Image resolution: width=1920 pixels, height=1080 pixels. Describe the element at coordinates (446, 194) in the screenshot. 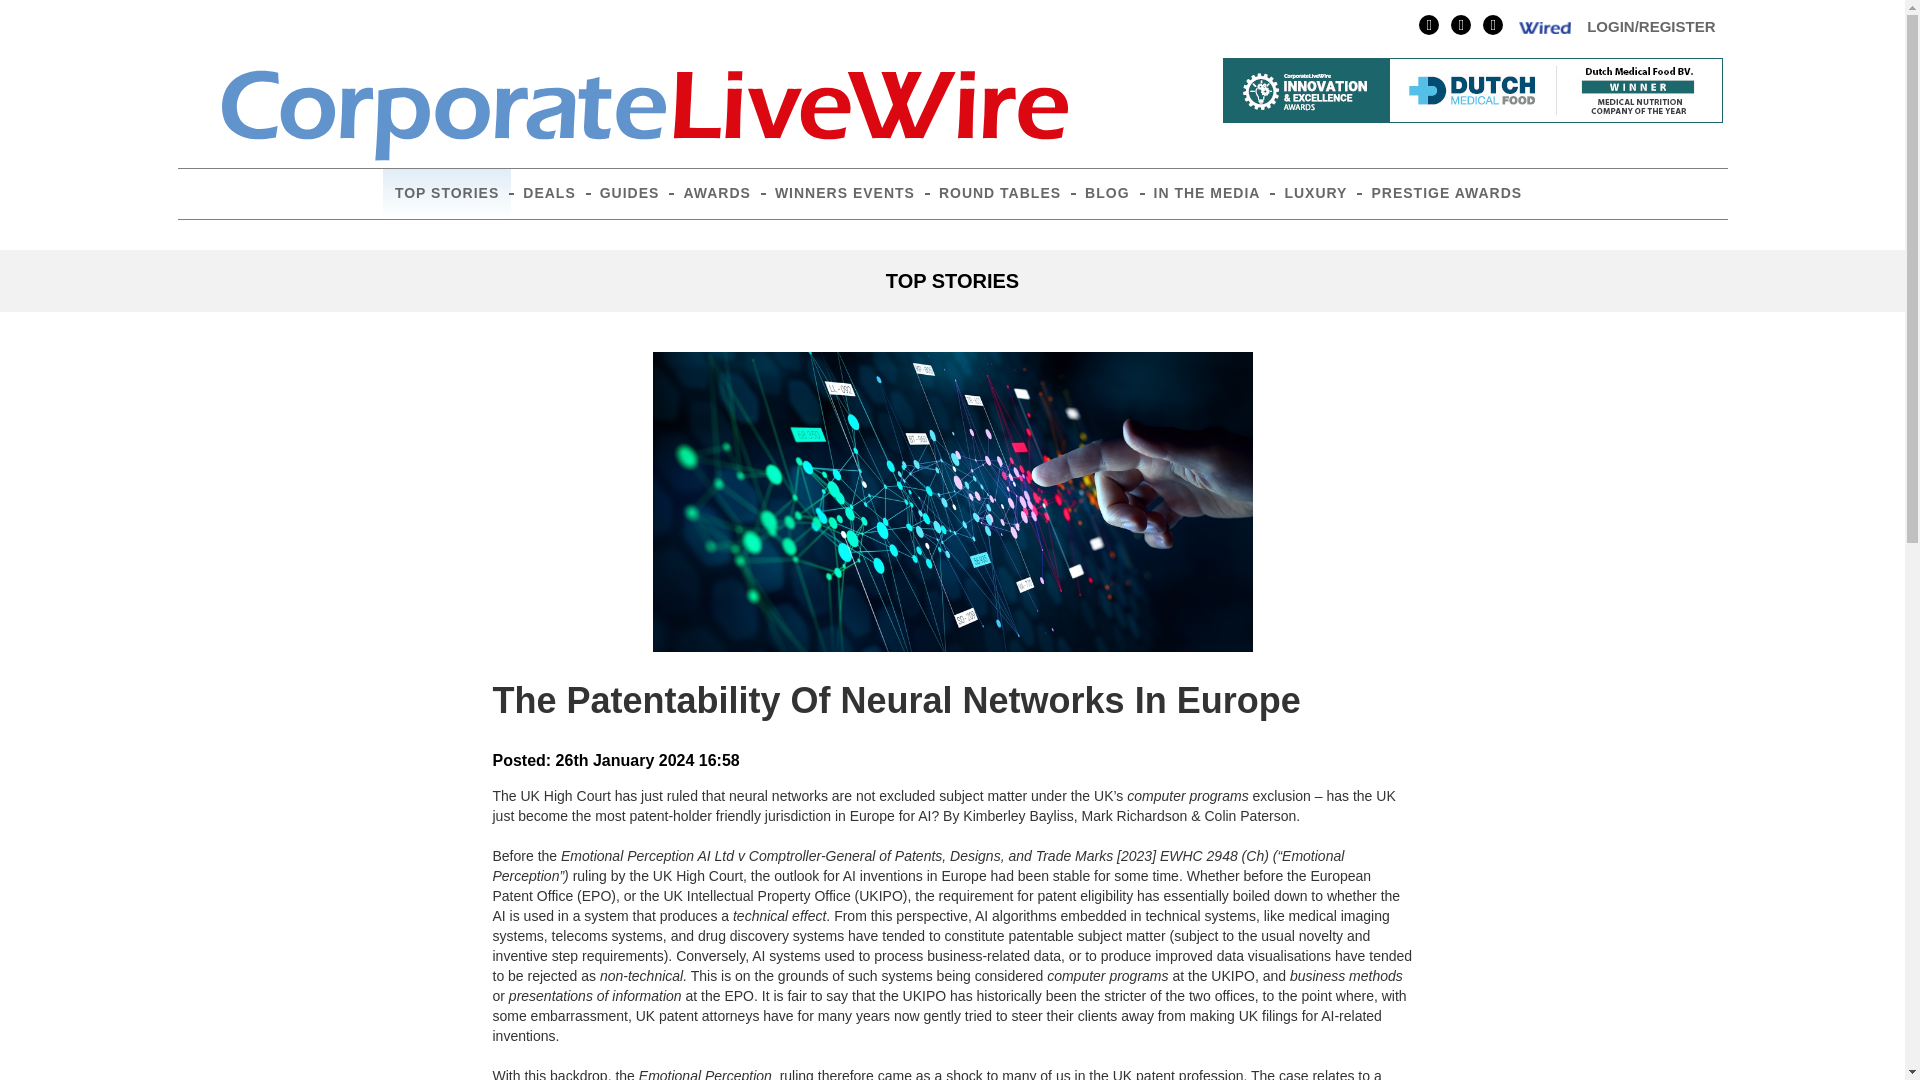

I see `TOP STORIES` at that location.